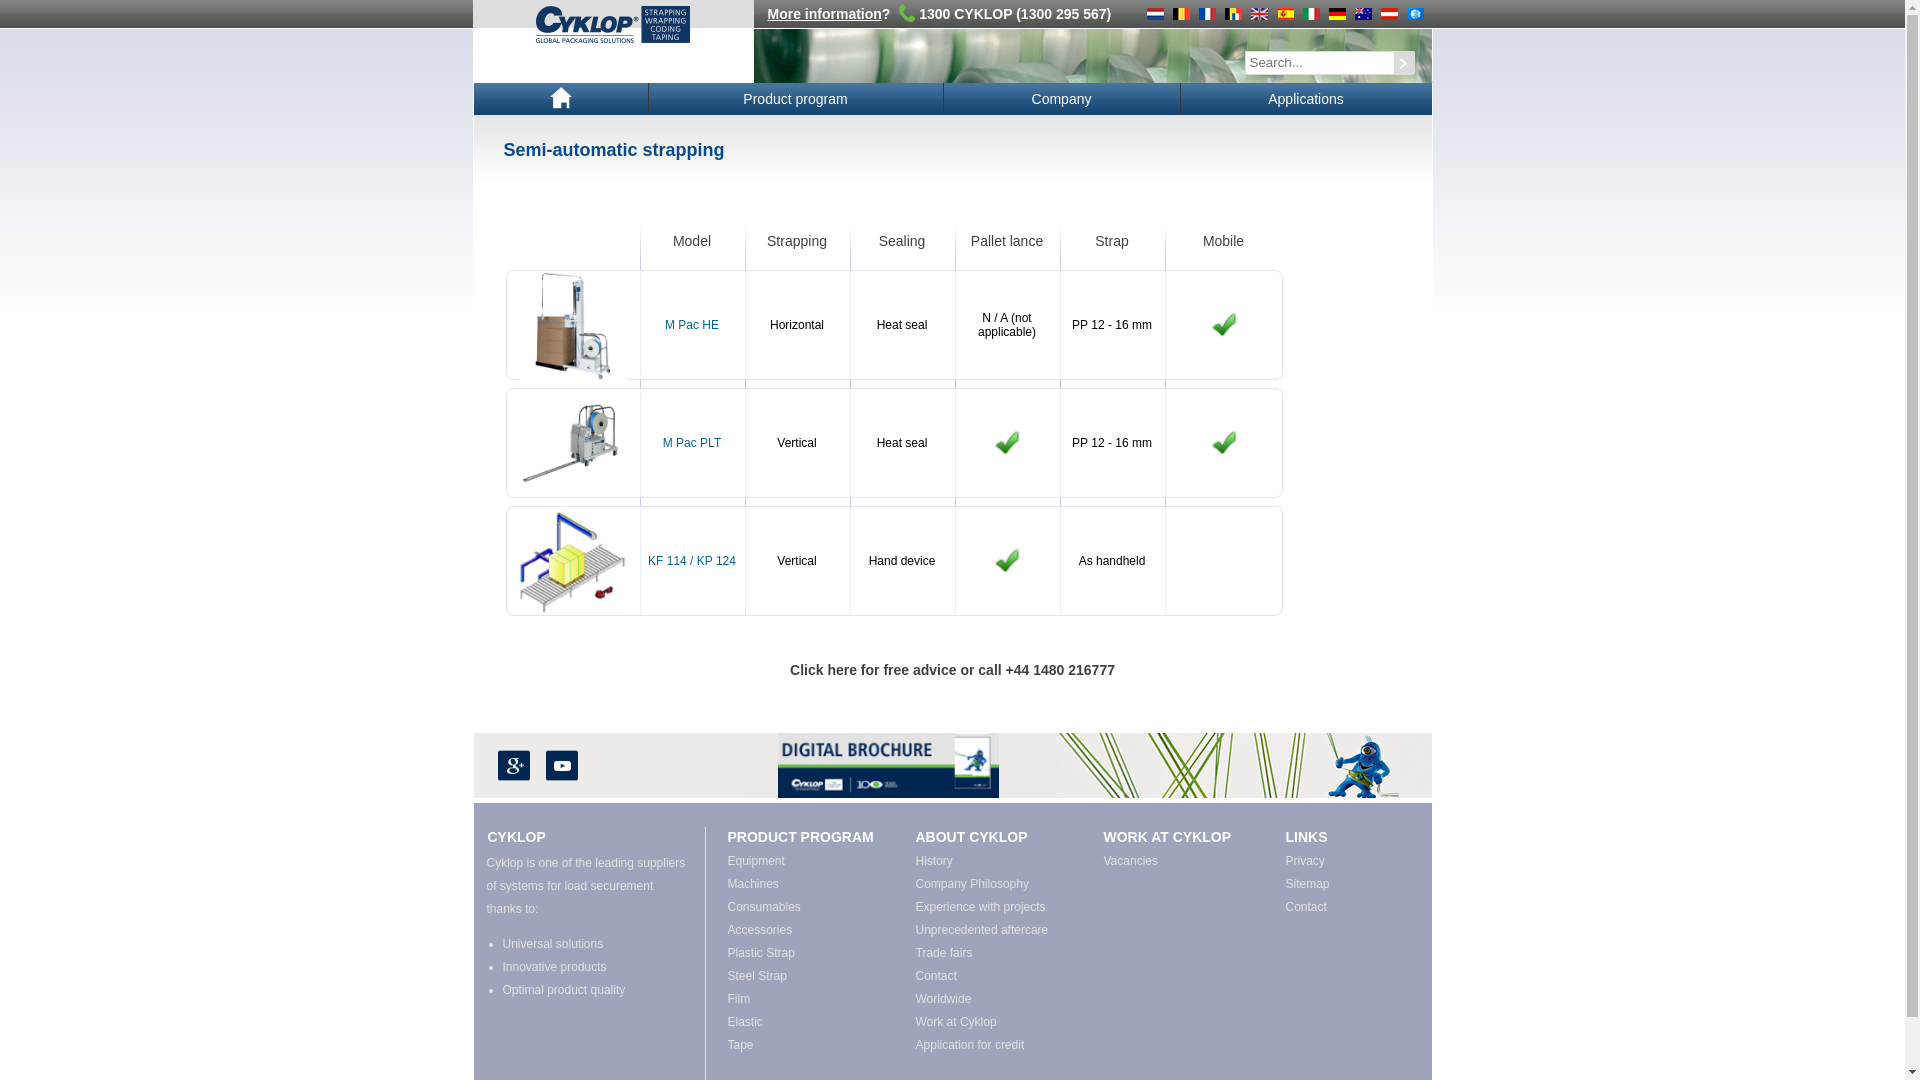 The width and height of the screenshot is (1920, 1080). I want to click on Film, so click(808, 1000).